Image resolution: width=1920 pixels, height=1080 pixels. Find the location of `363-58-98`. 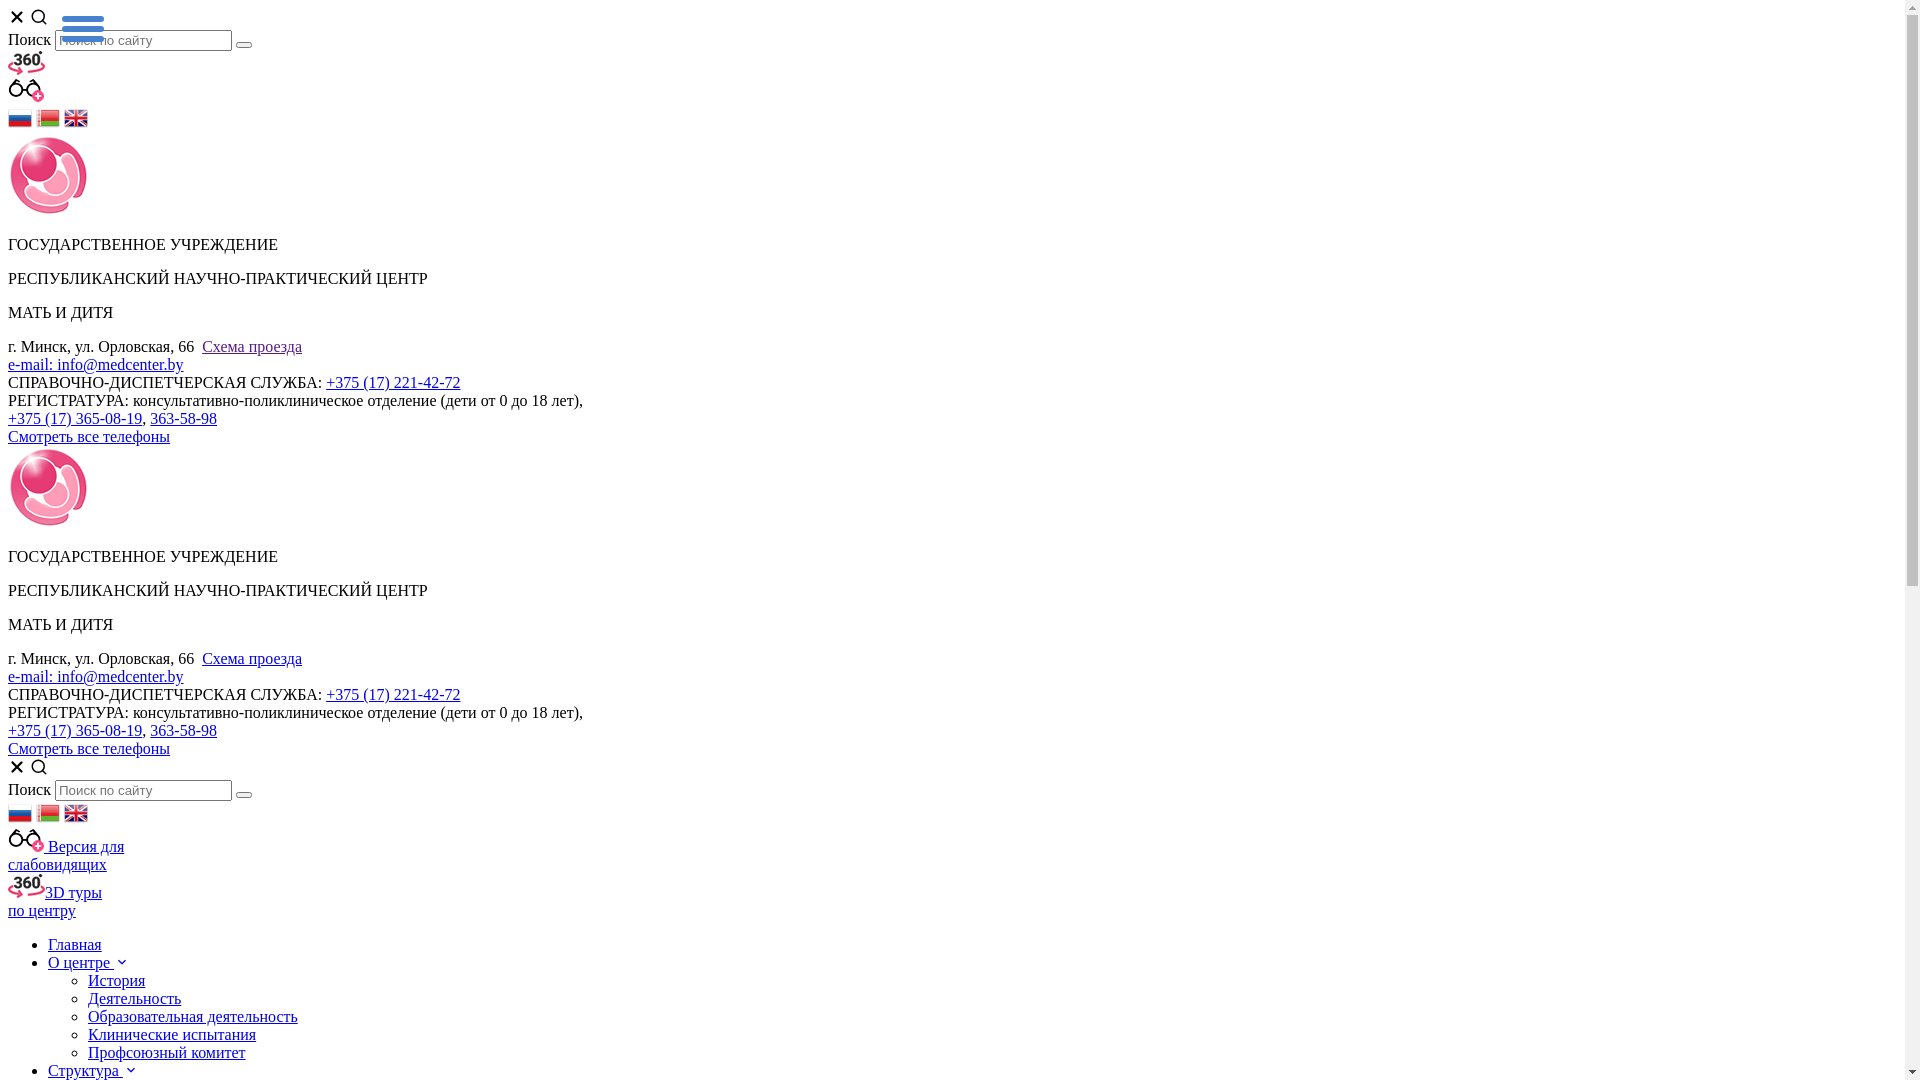

363-58-98 is located at coordinates (184, 418).